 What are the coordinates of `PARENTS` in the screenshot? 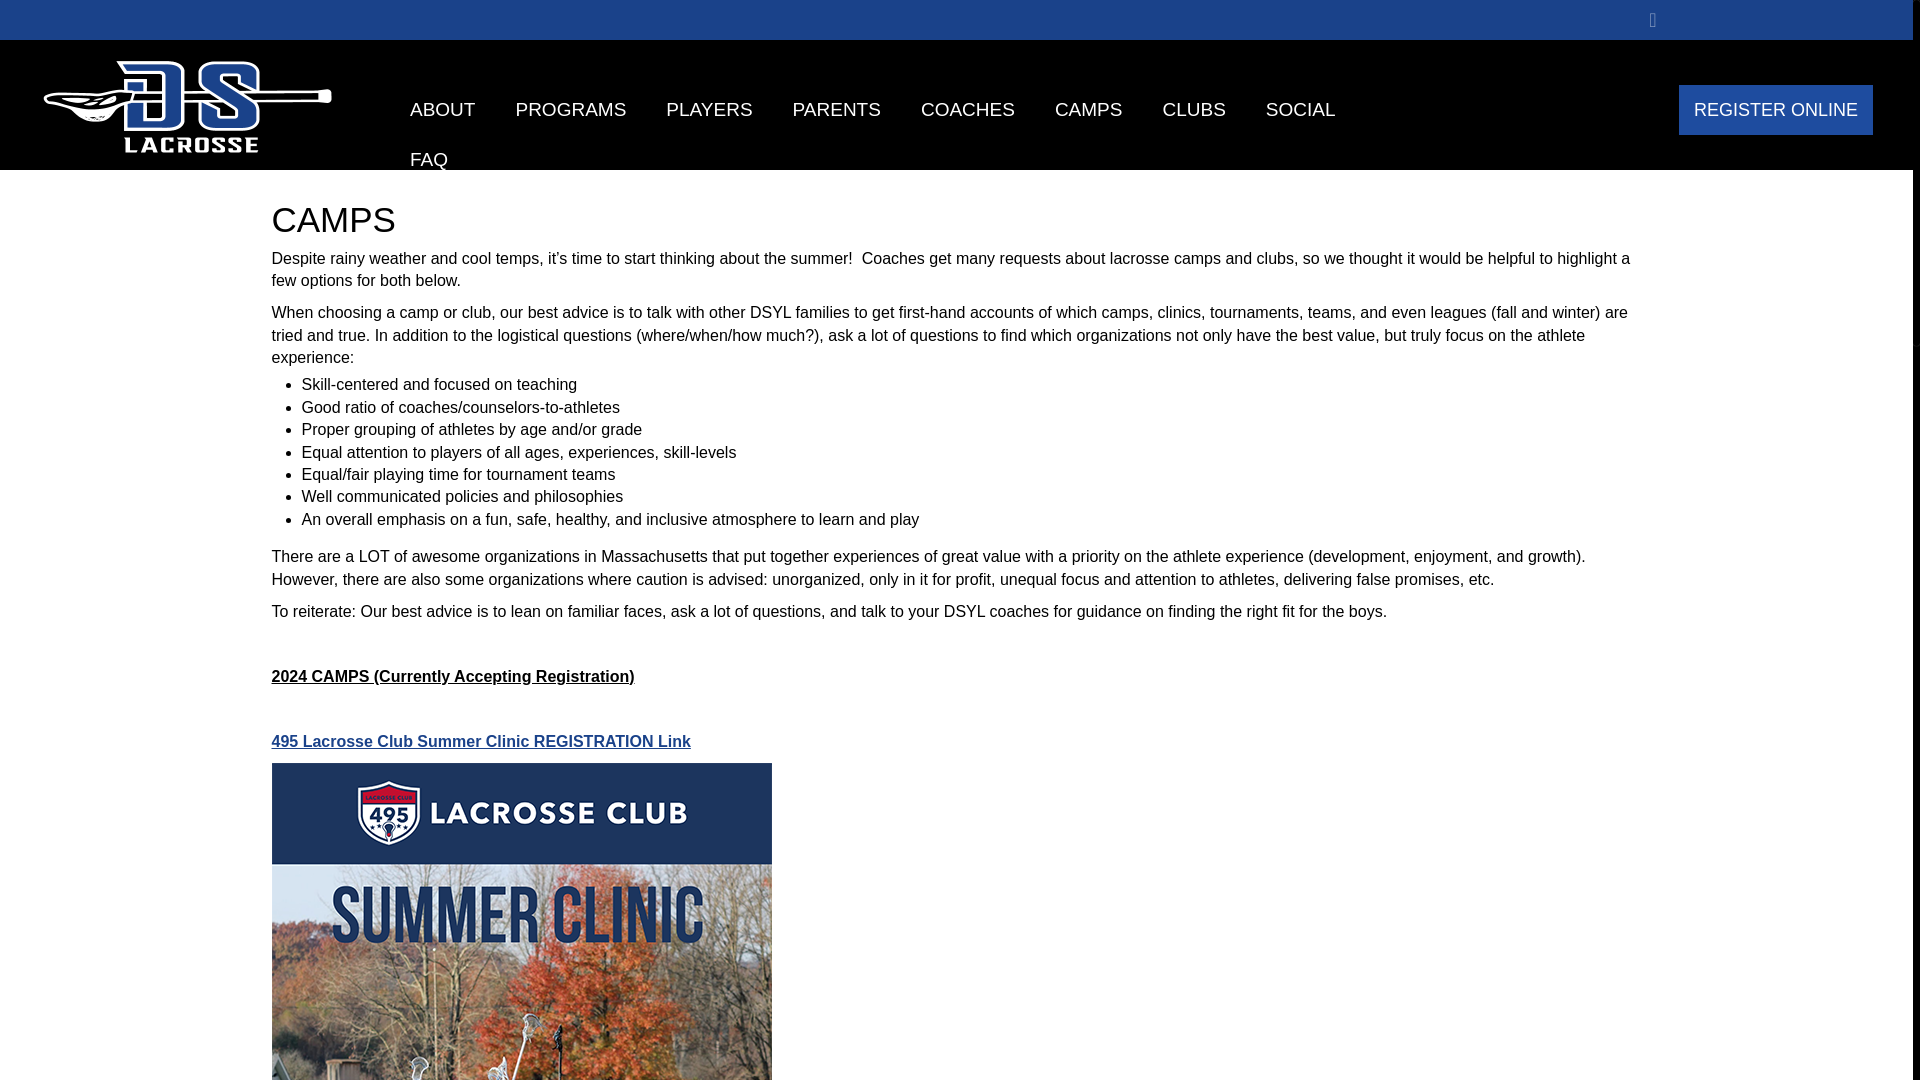 It's located at (836, 110).